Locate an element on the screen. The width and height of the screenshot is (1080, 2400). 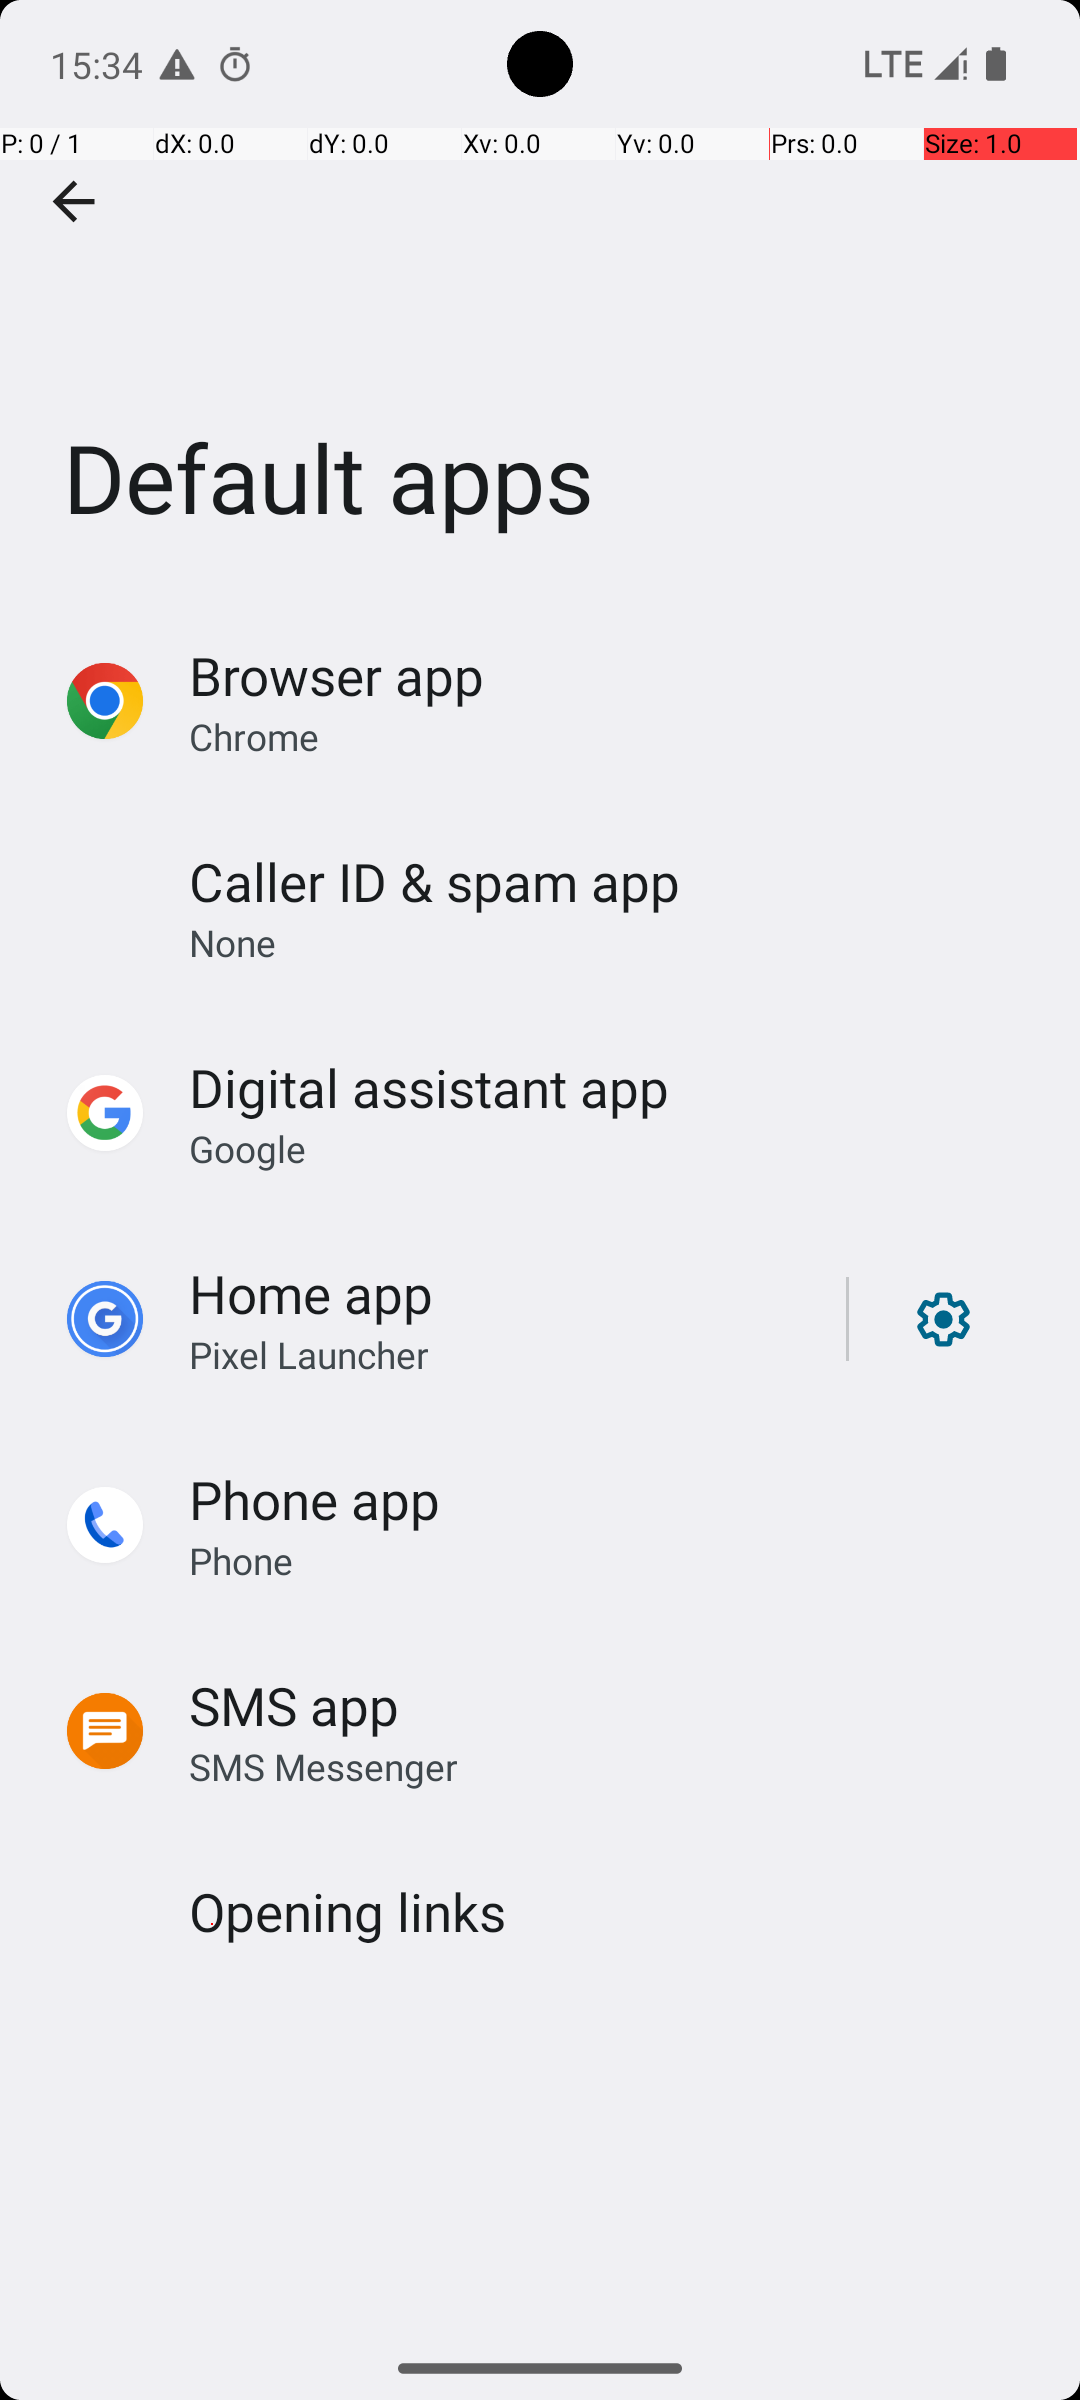
Caller ID & spam app is located at coordinates (434, 882).